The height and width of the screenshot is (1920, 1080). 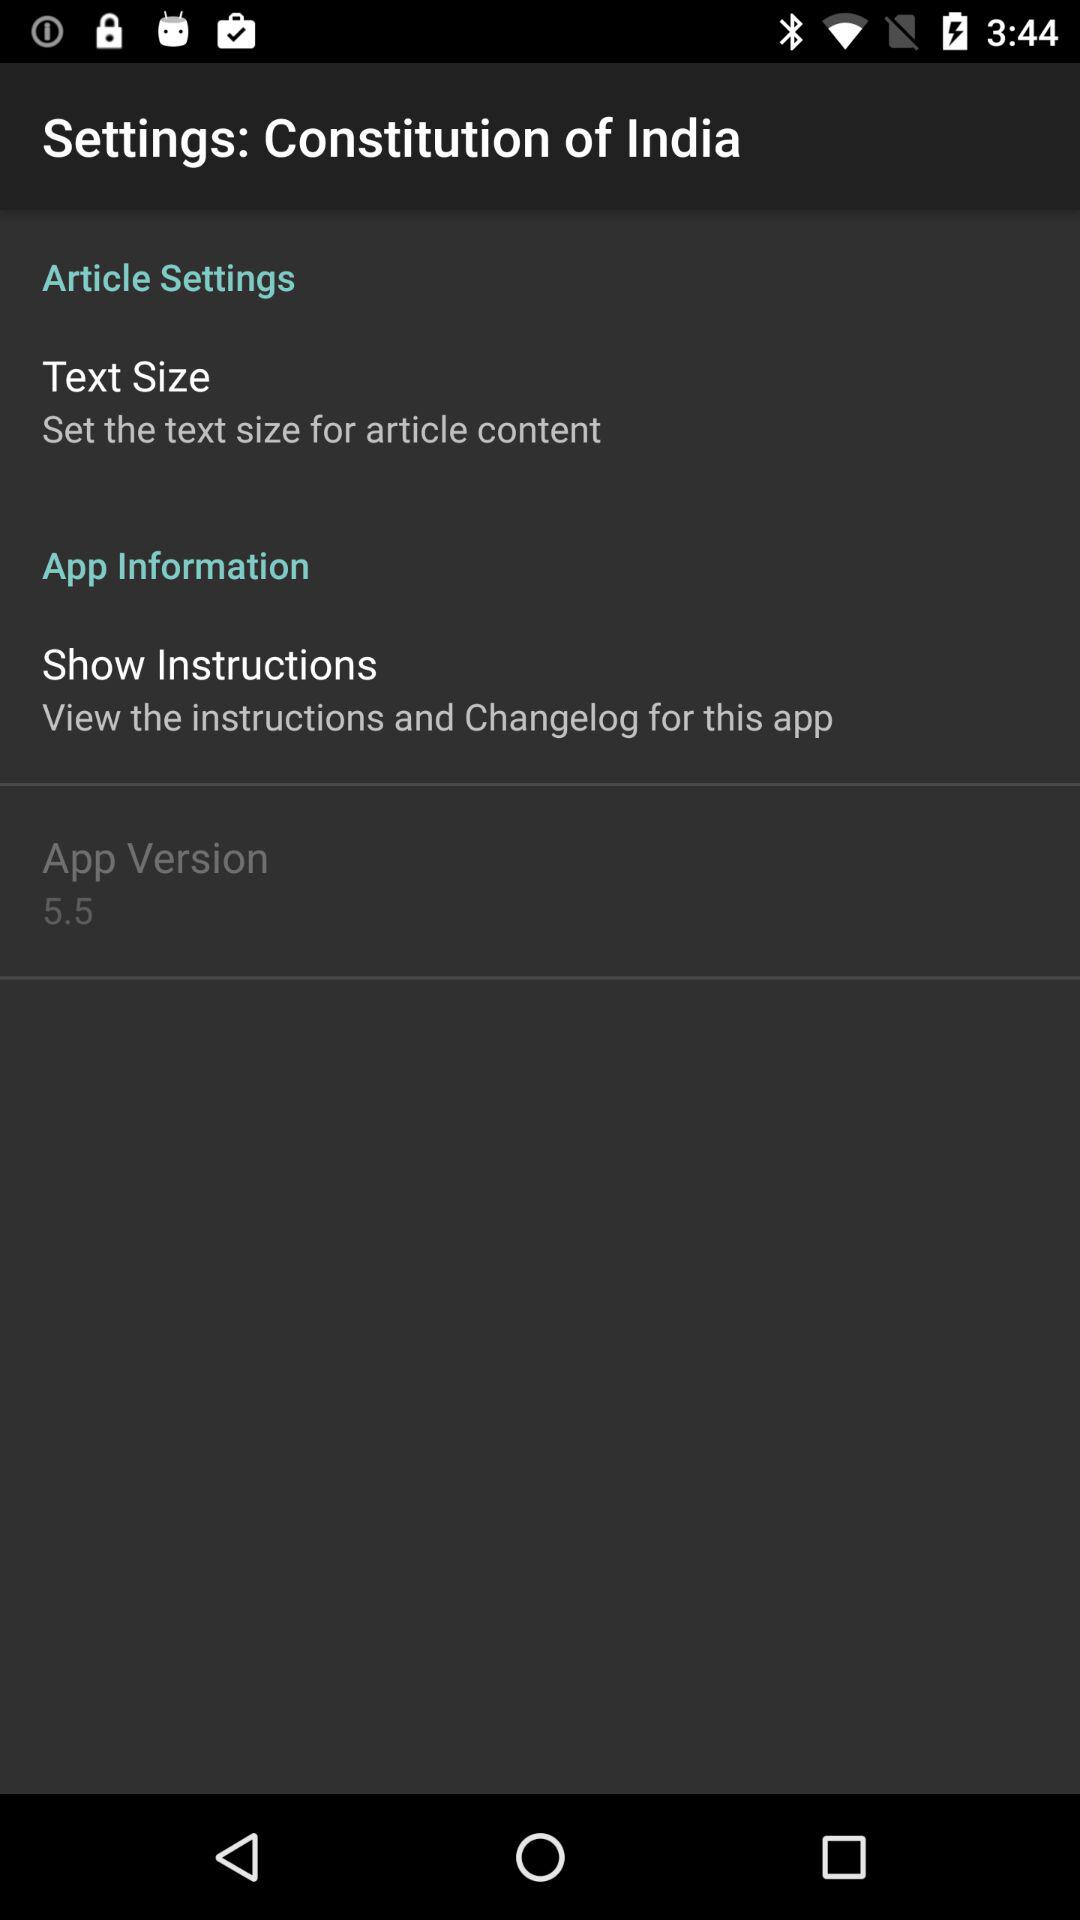 What do you see at coordinates (210, 662) in the screenshot?
I see `flip to the show instructions item` at bounding box center [210, 662].